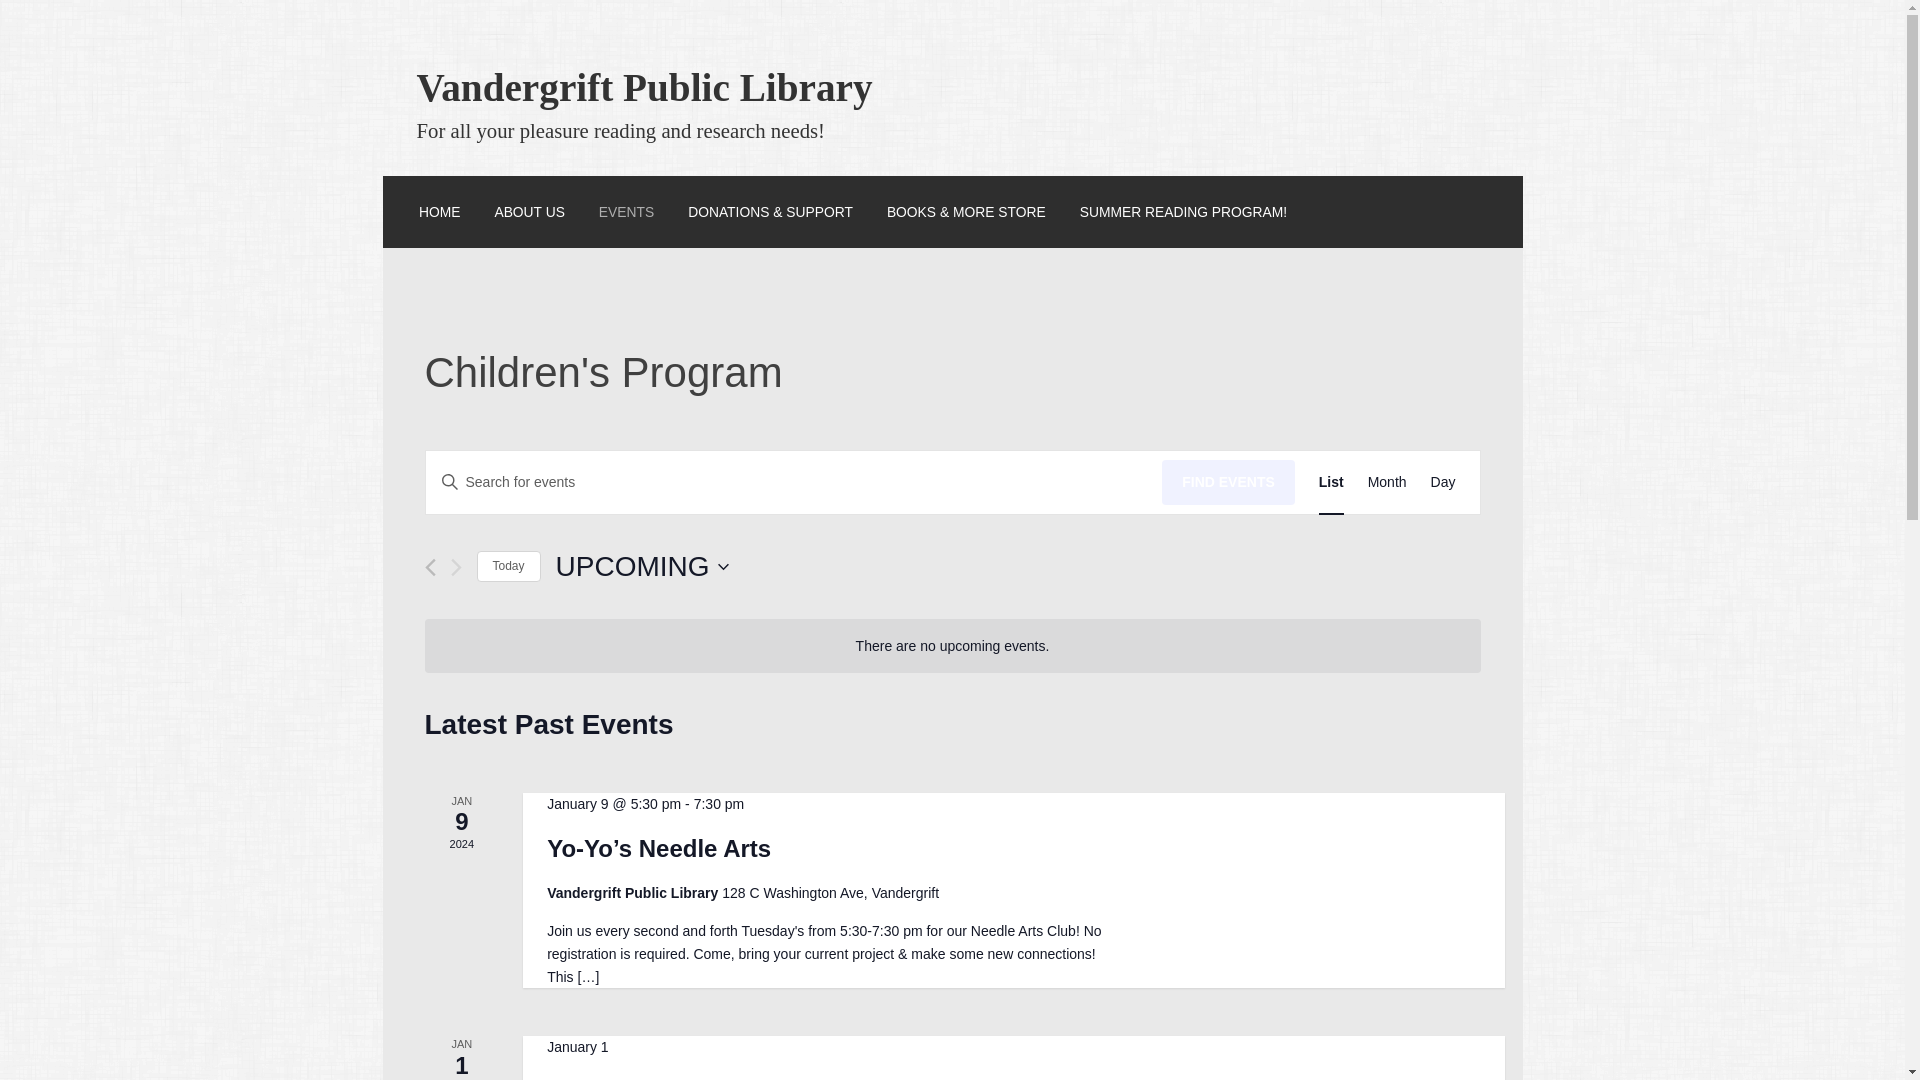  What do you see at coordinates (508, 566) in the screenshot?
I see `Today` at bounding box center [508, 566].